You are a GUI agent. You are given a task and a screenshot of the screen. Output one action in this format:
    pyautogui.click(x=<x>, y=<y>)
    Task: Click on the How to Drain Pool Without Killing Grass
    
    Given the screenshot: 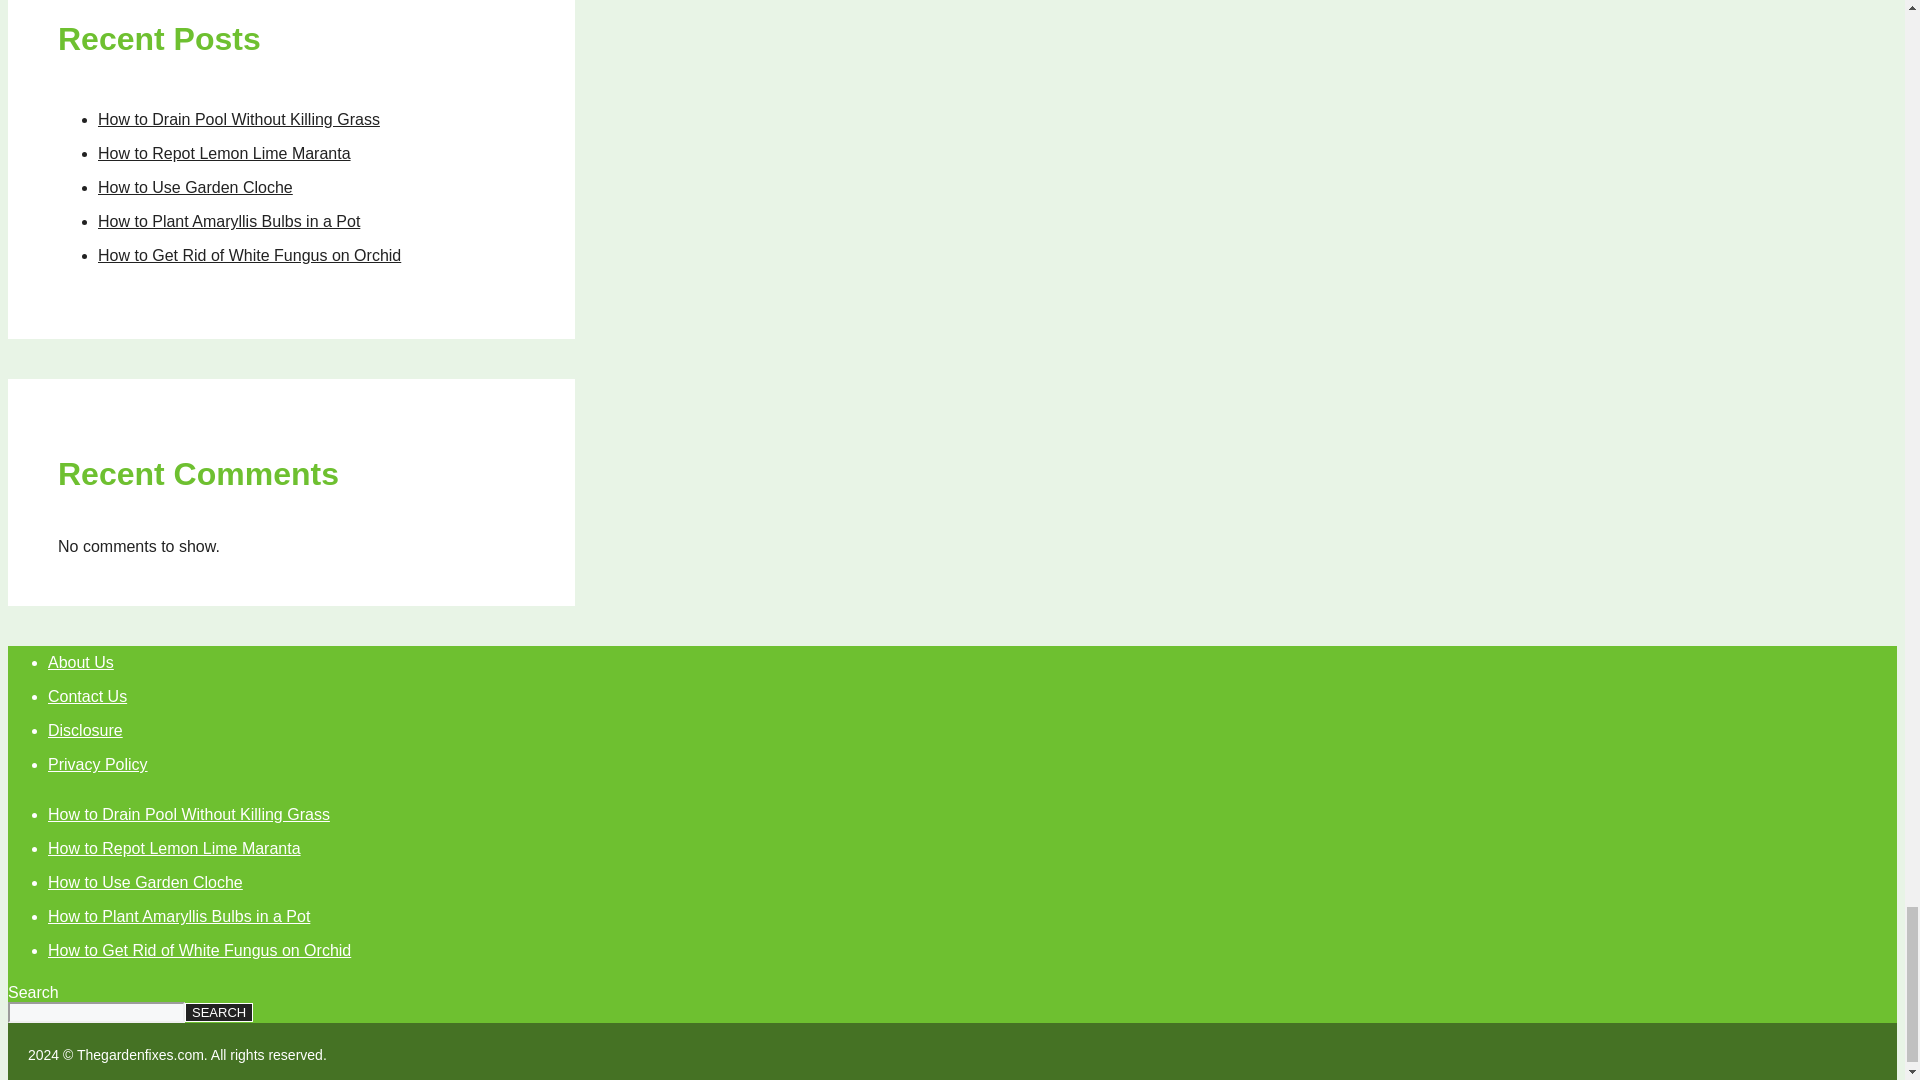 What is the action you would take?
    pyautogui.click(x=238, y=120)
    